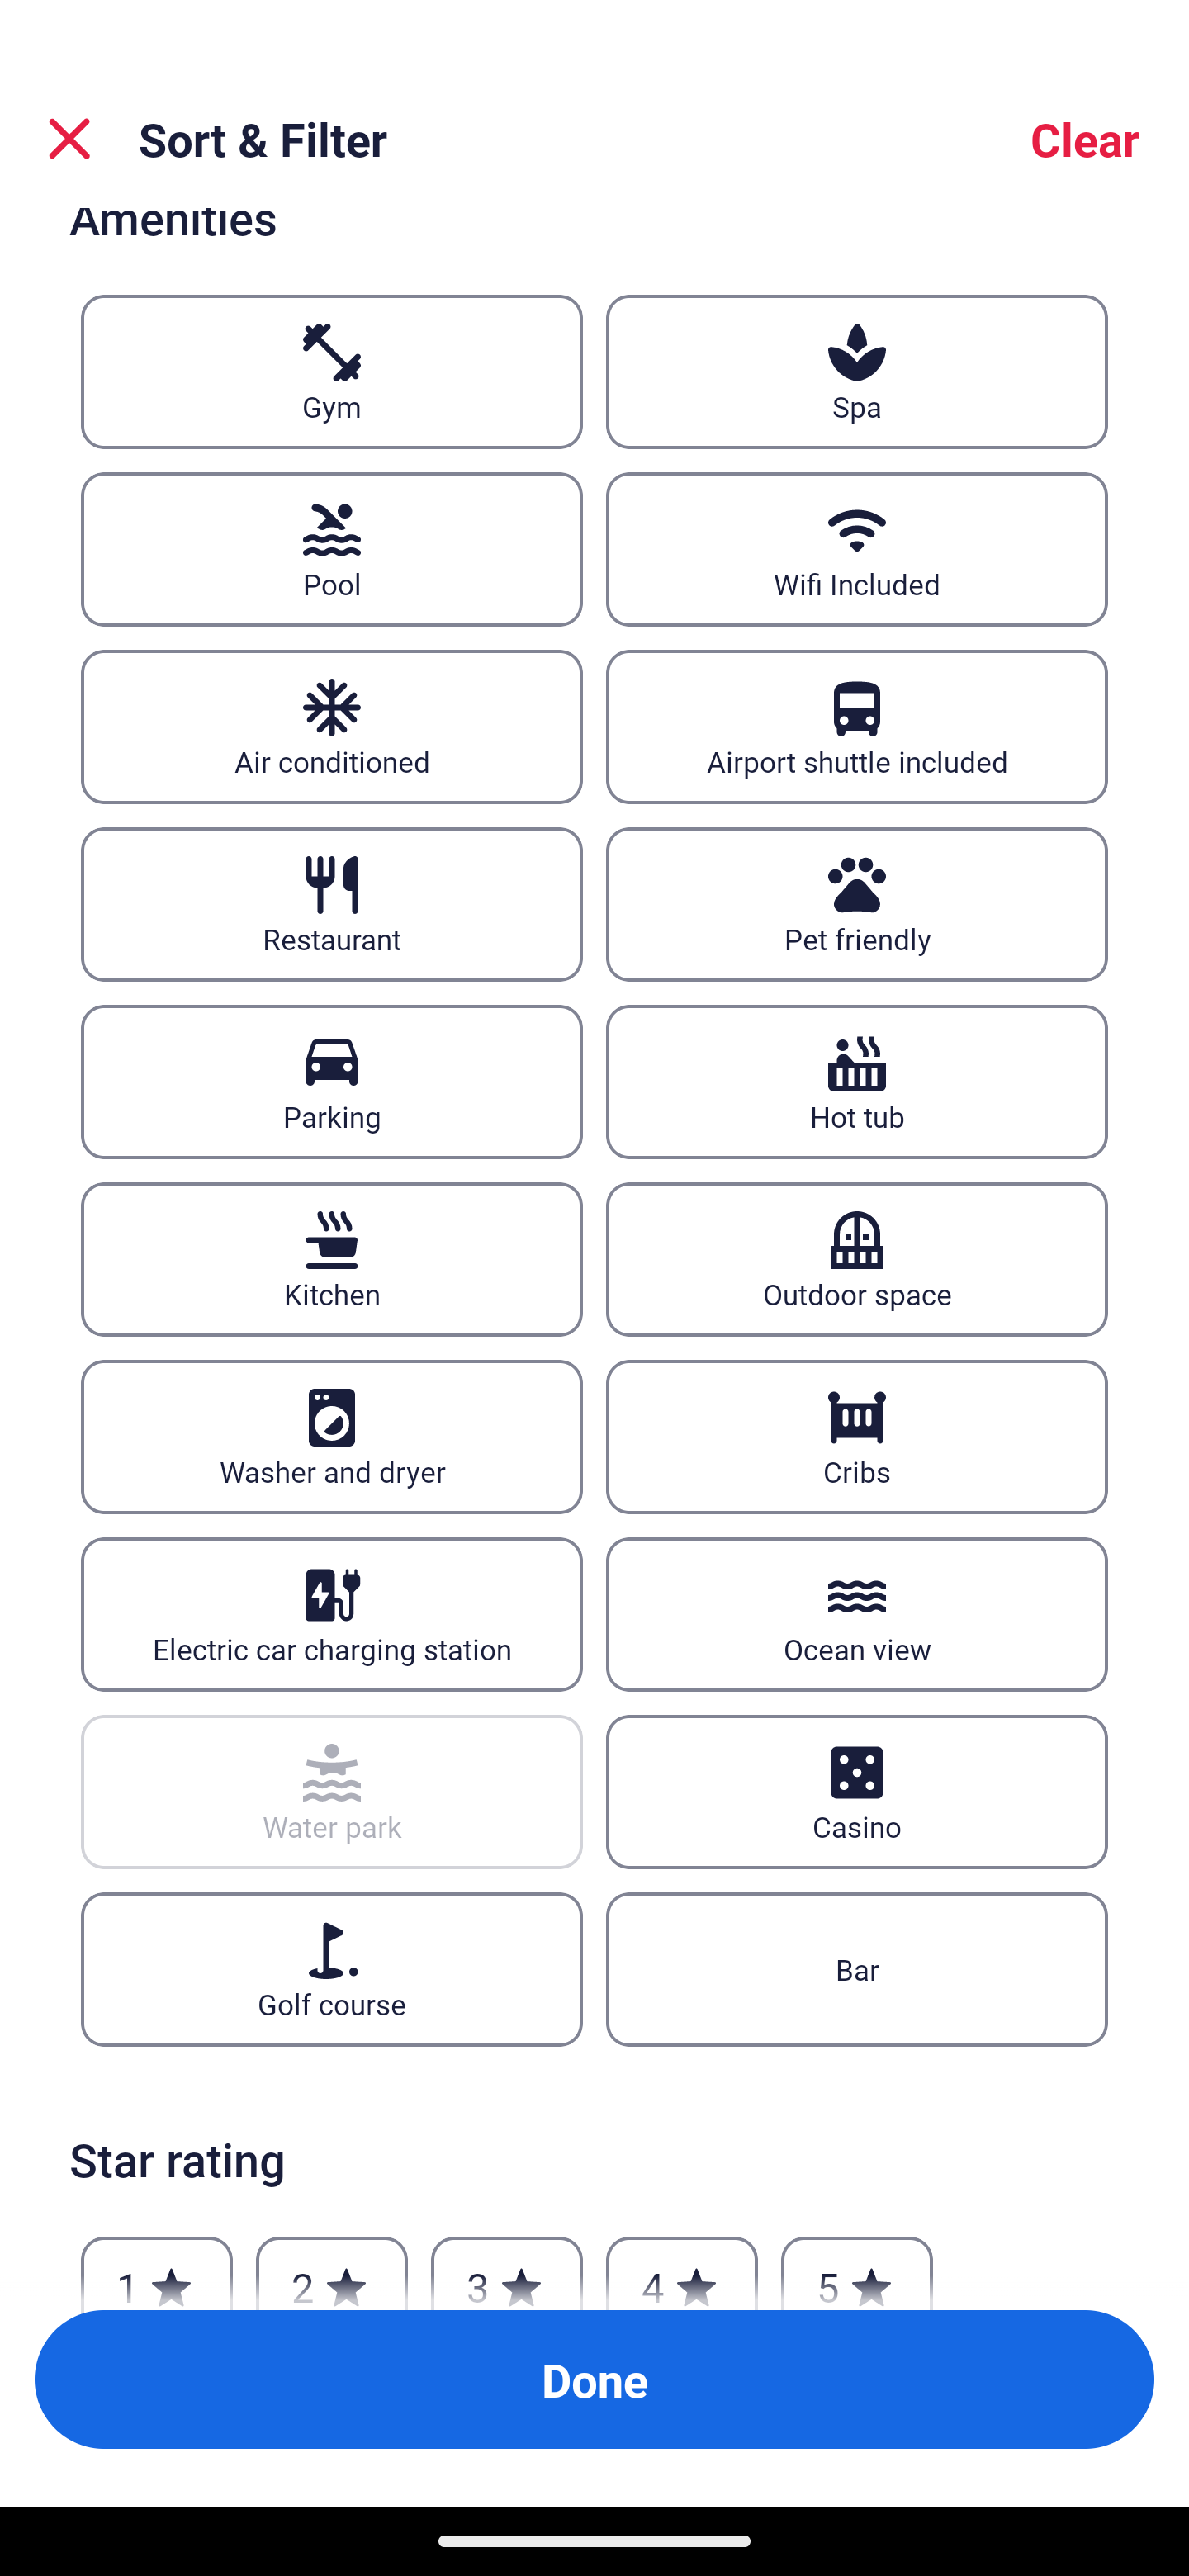 This screenshot has width=1189, height=2576. Describe the element at coordinates (331, 548) in the screenshot. I see `Pool` at that location.